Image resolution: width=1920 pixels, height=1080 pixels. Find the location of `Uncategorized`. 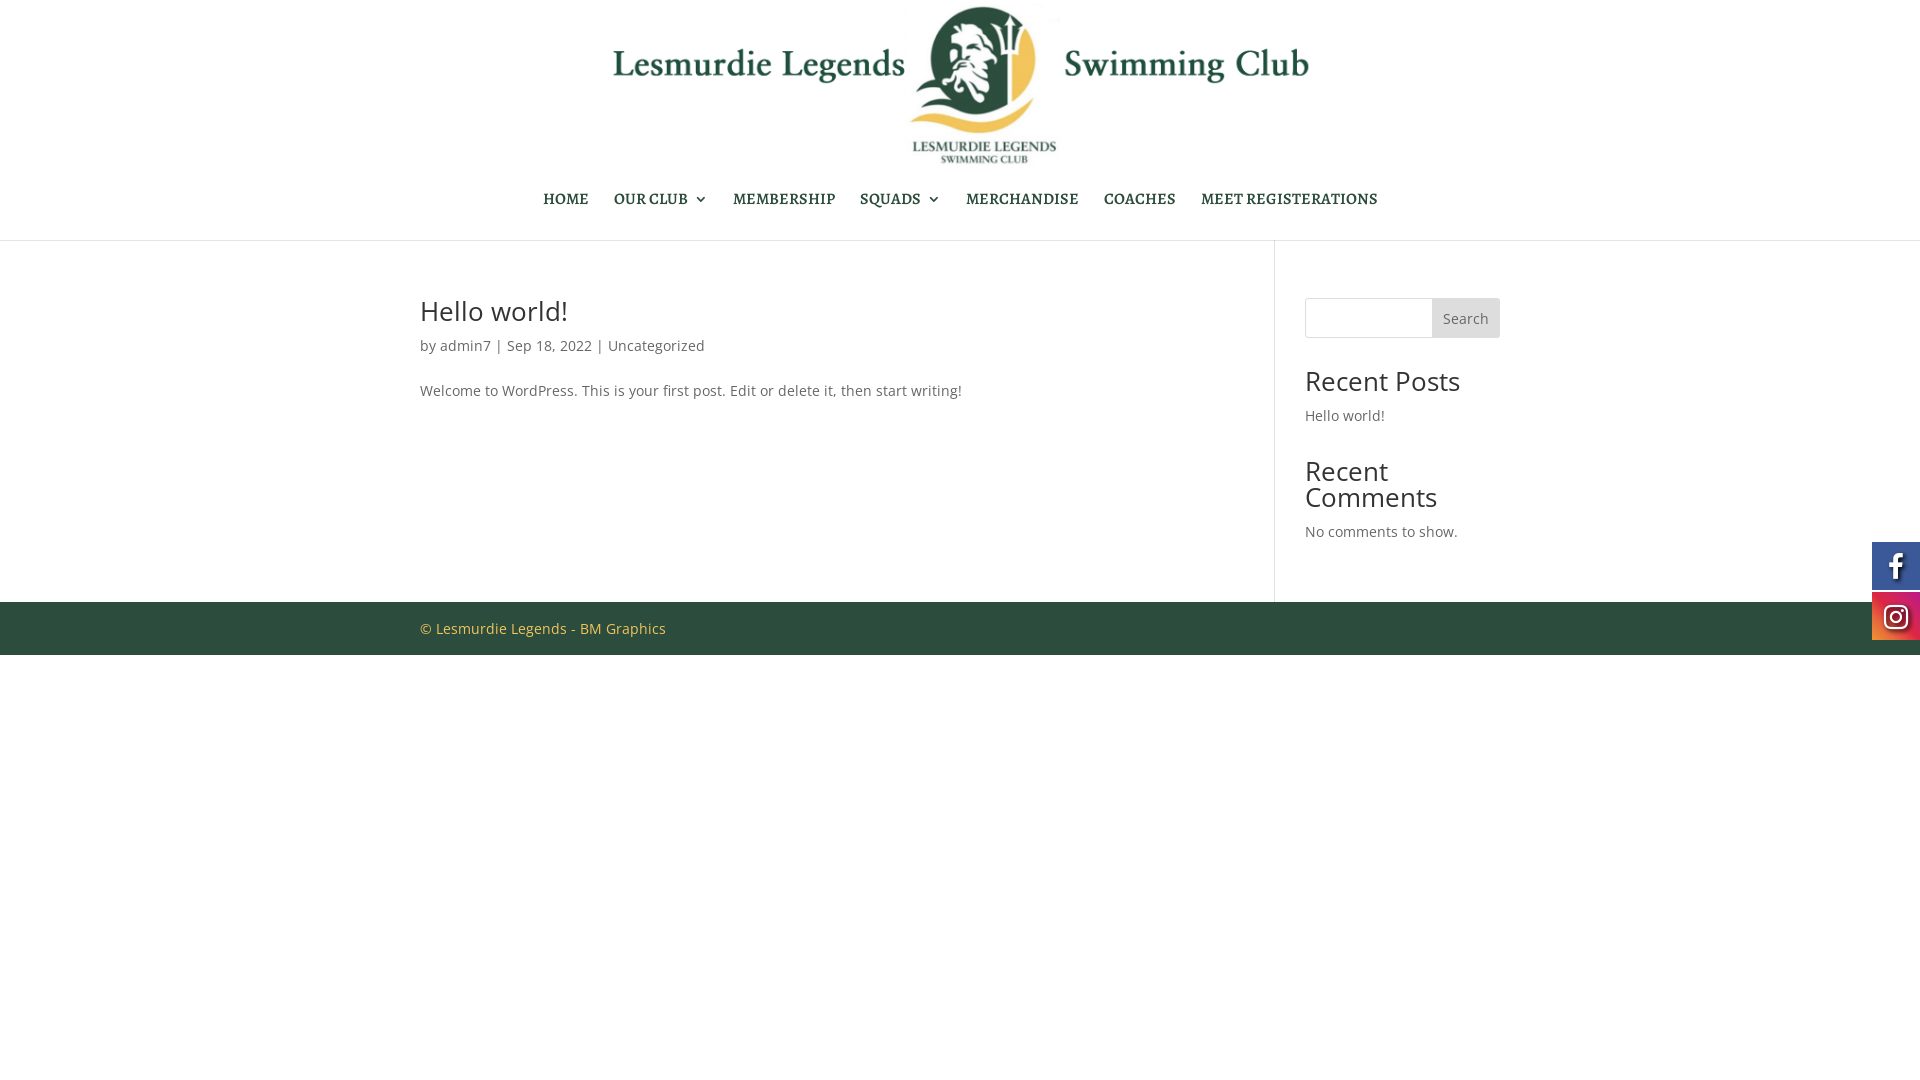

Uncategorized is located at coordinates (656, 346).